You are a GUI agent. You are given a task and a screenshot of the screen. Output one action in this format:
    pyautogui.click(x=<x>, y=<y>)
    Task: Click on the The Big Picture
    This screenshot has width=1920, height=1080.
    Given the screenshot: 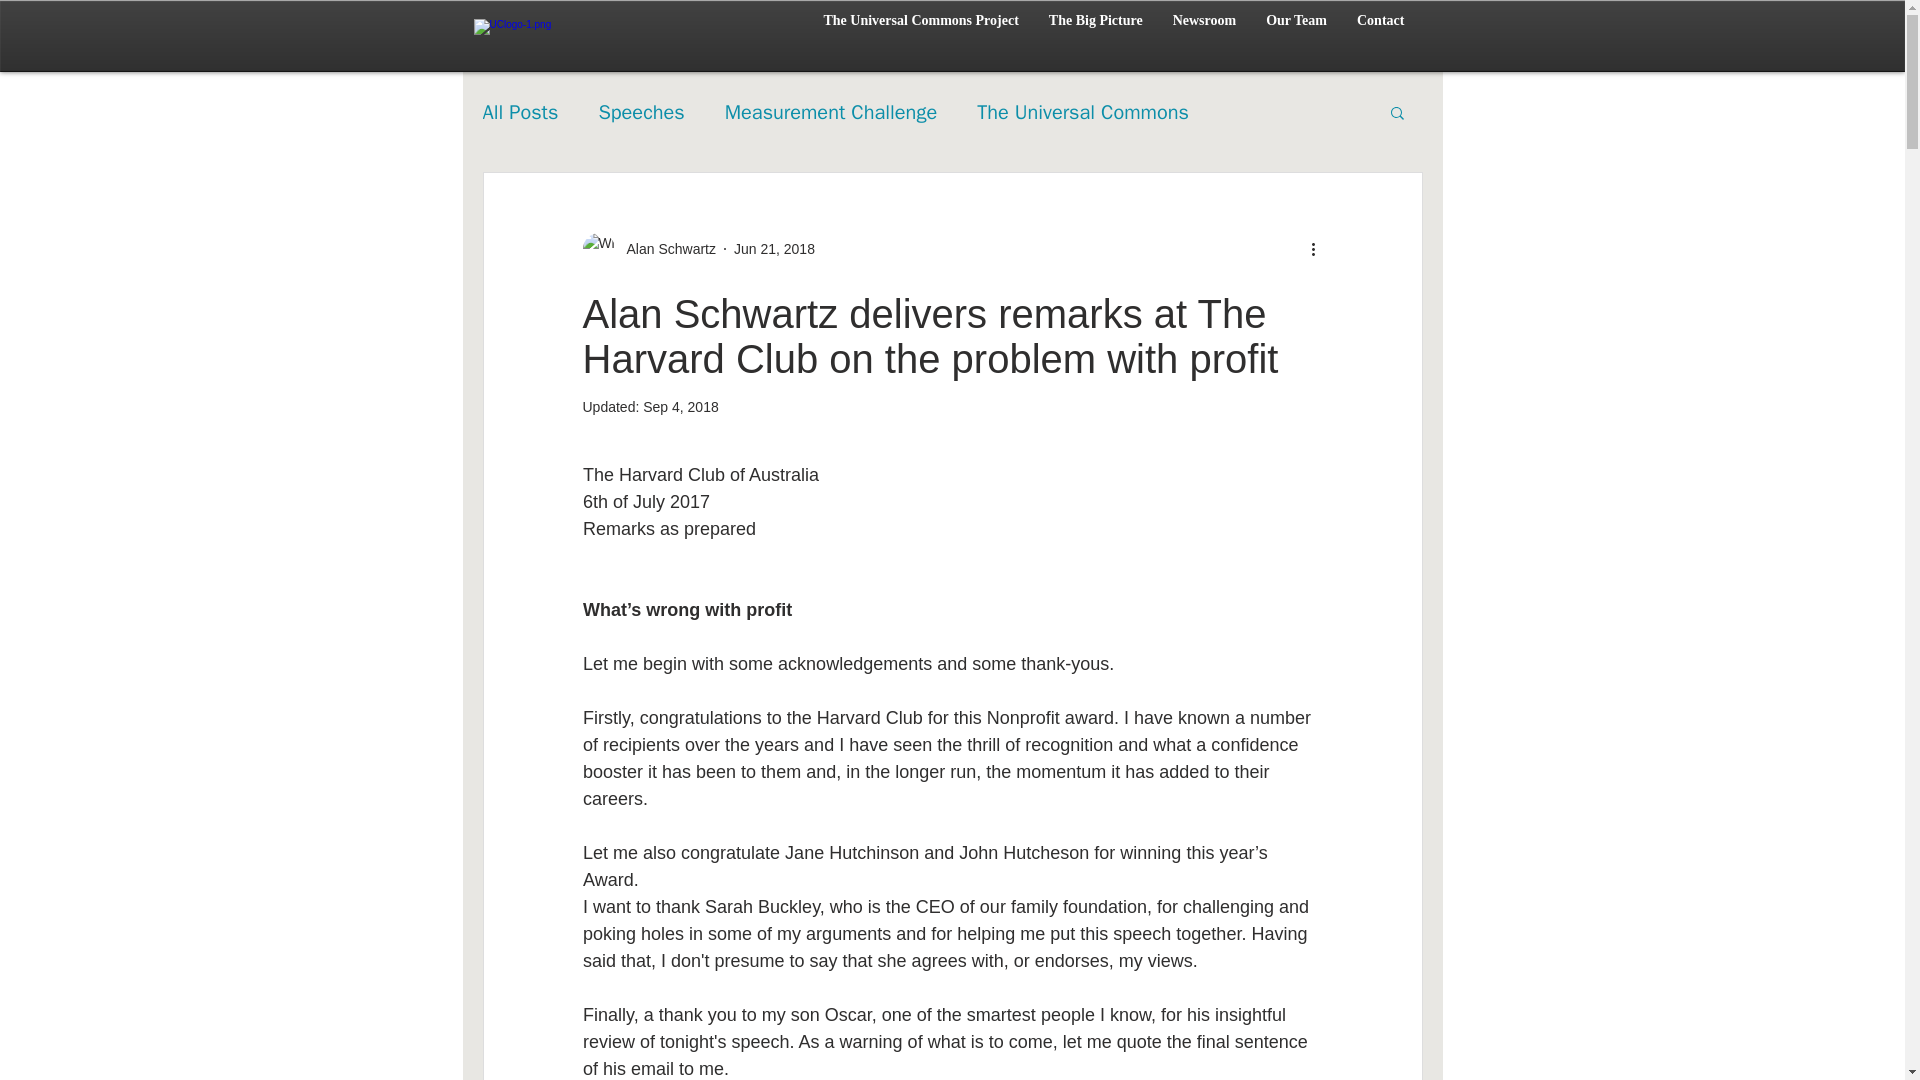 What is the action you would take?
    pyautogui.click(x=1096, y=28)
    